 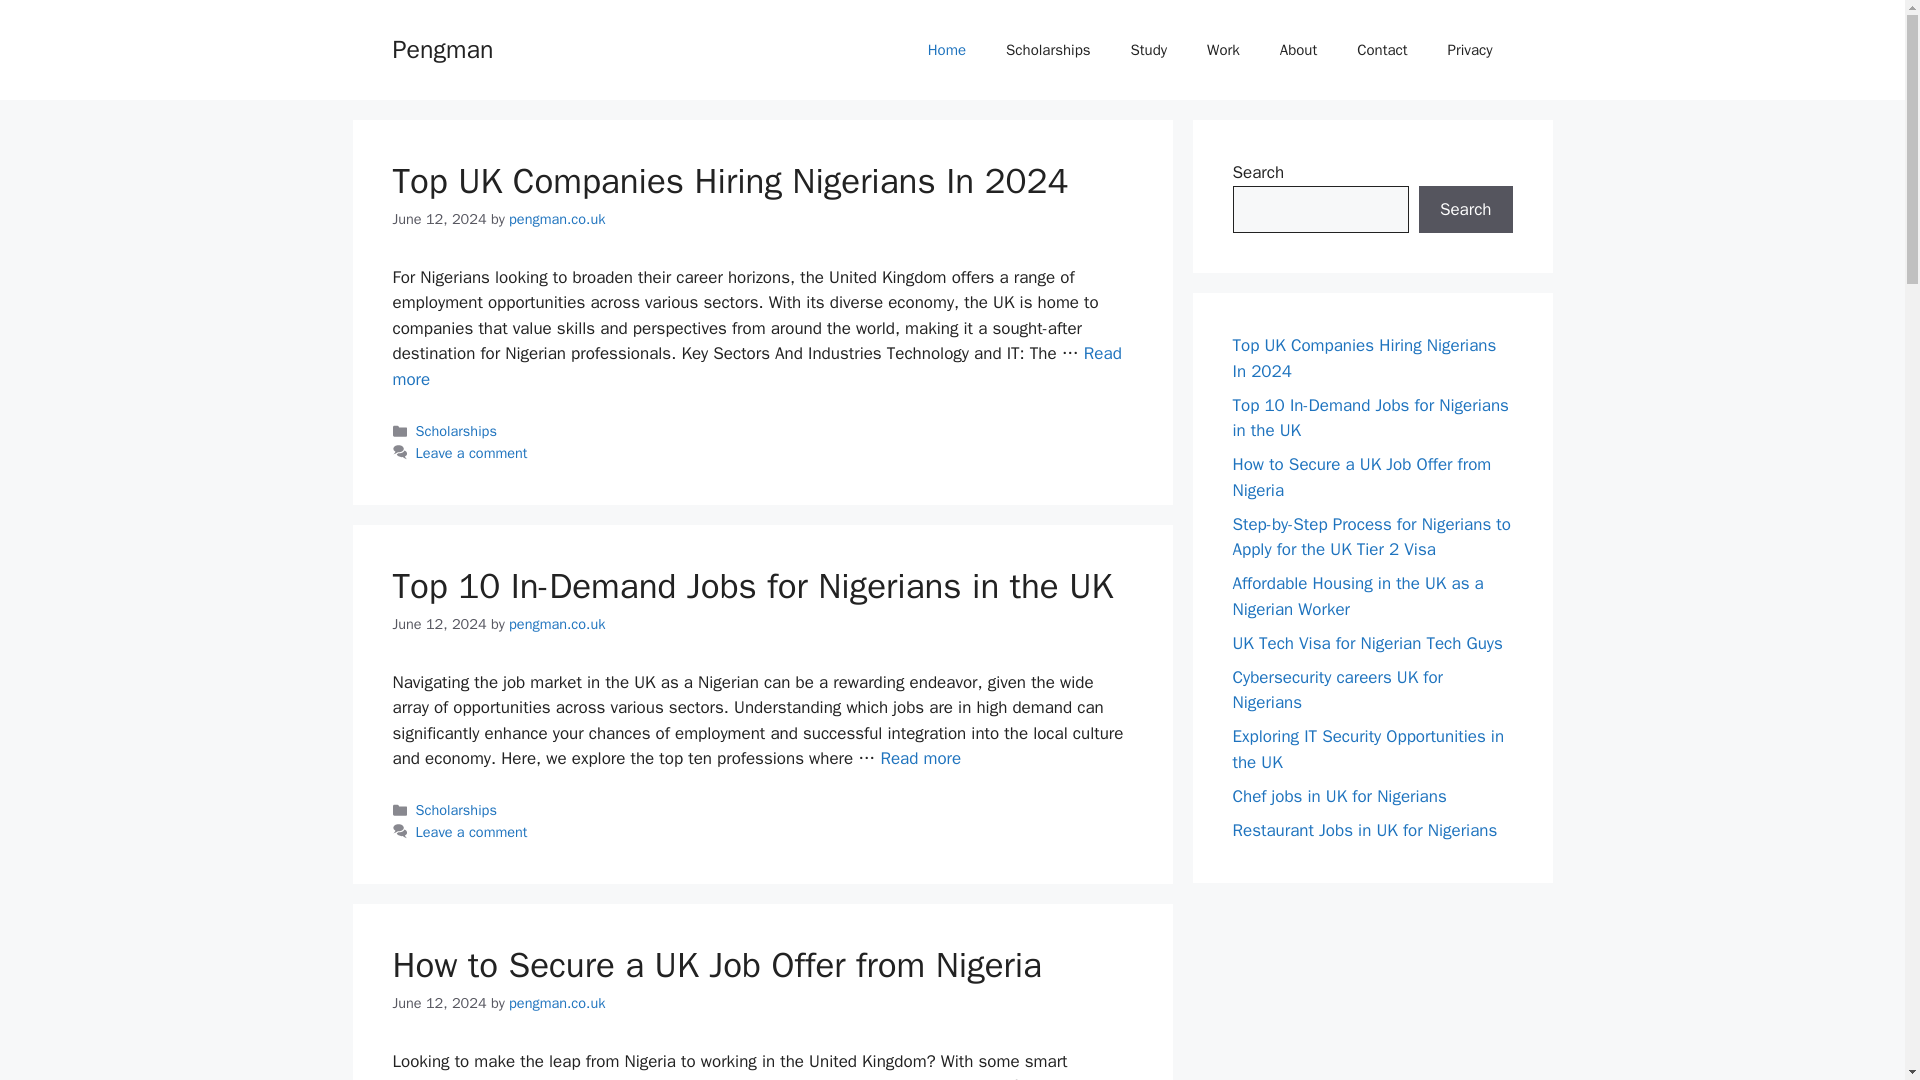 What do you see at coordinates (556, 623) in the screenshot?
I see `View all posts by pengman.co.uk` at bounding box center [556, 623].